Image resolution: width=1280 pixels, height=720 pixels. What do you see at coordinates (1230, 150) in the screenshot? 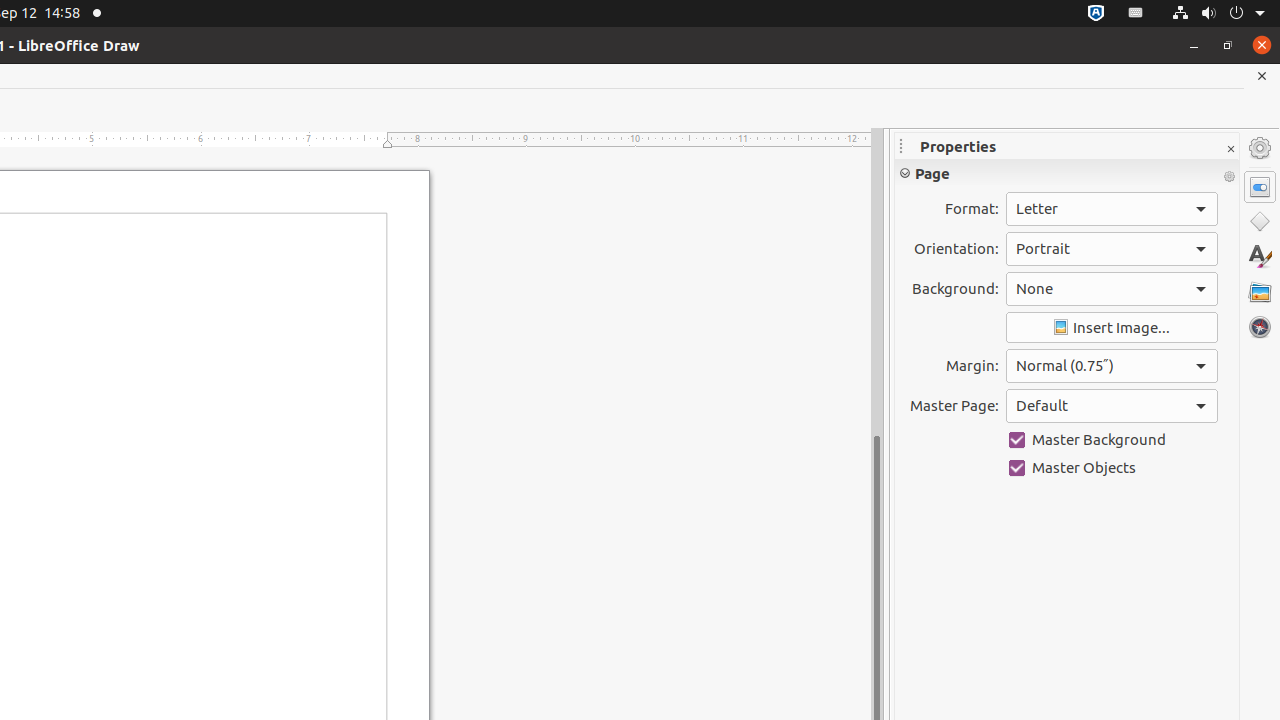
I see `Close Sidebar Deck` at bounding box center [1230, 150].